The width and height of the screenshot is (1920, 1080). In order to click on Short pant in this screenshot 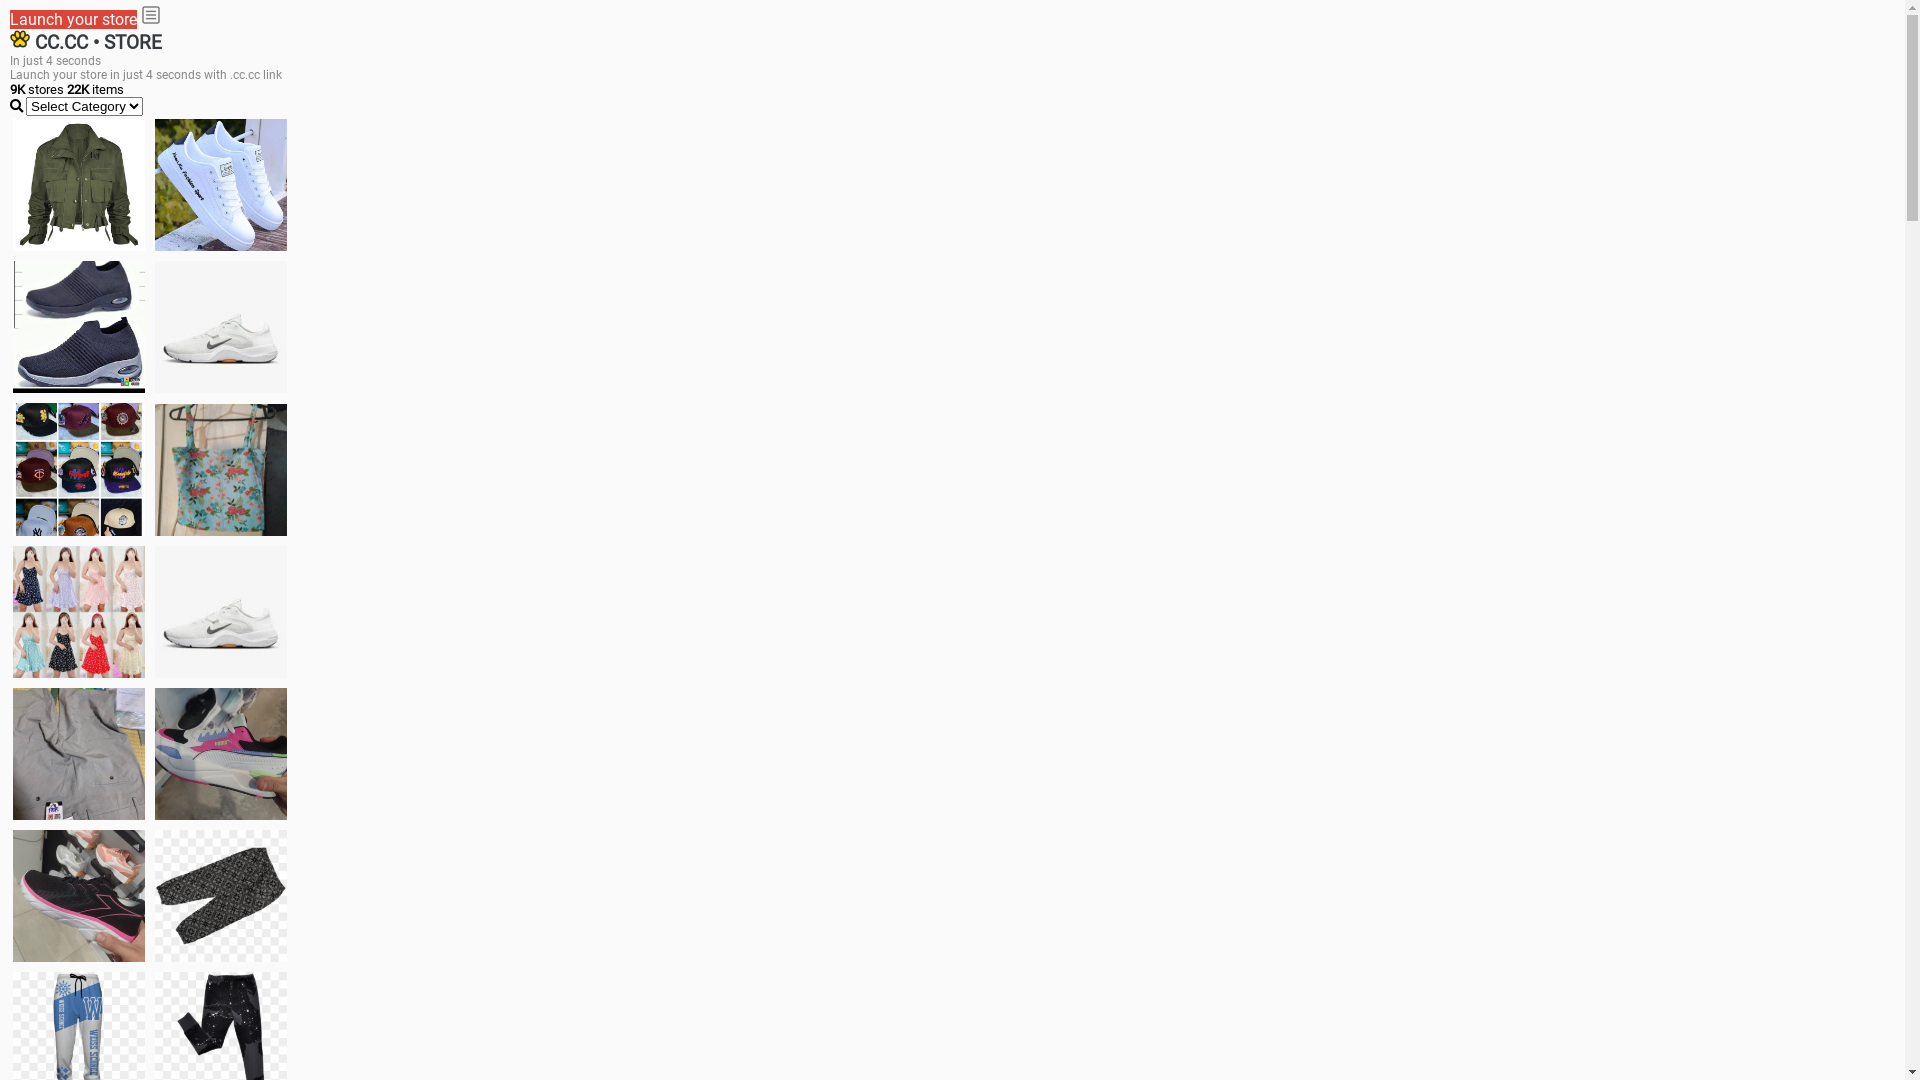, I will do `click(221, 896)`.